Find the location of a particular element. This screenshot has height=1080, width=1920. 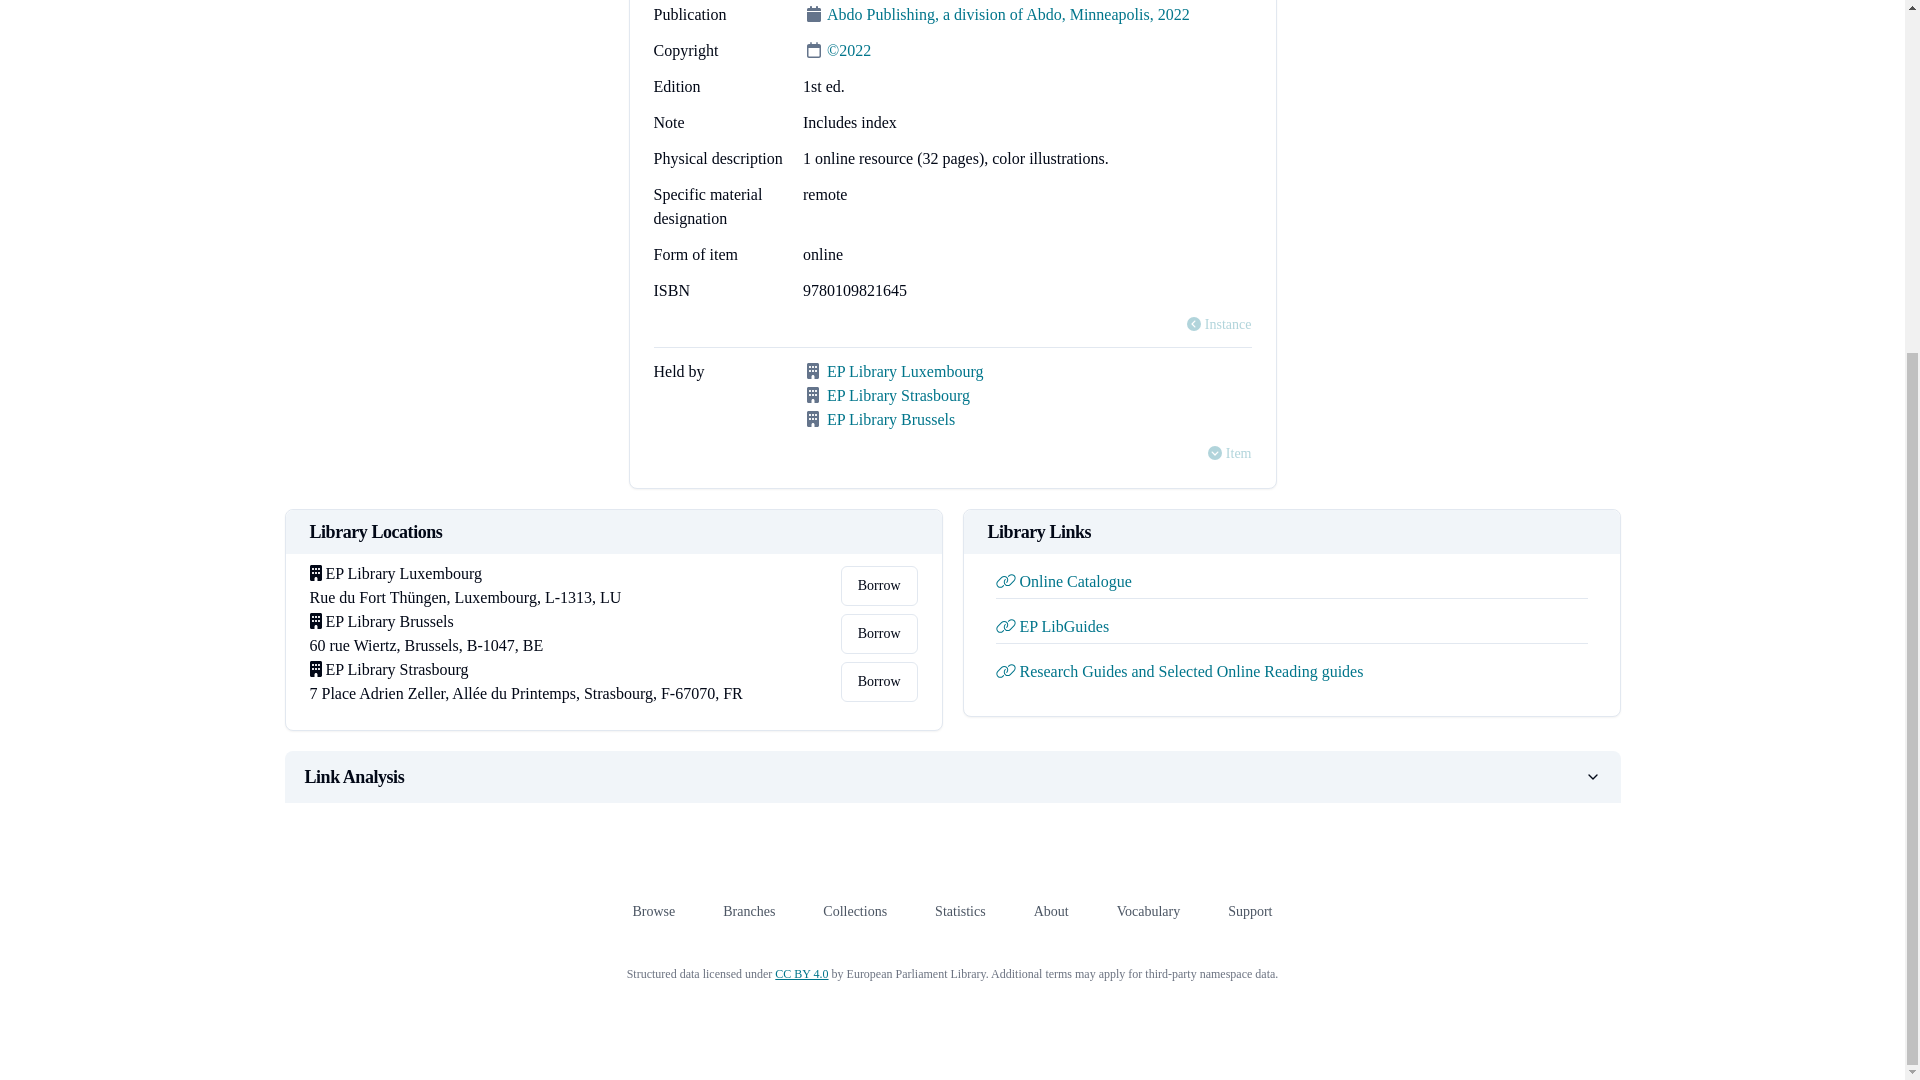

Support is located at coordinates (1250, 911).